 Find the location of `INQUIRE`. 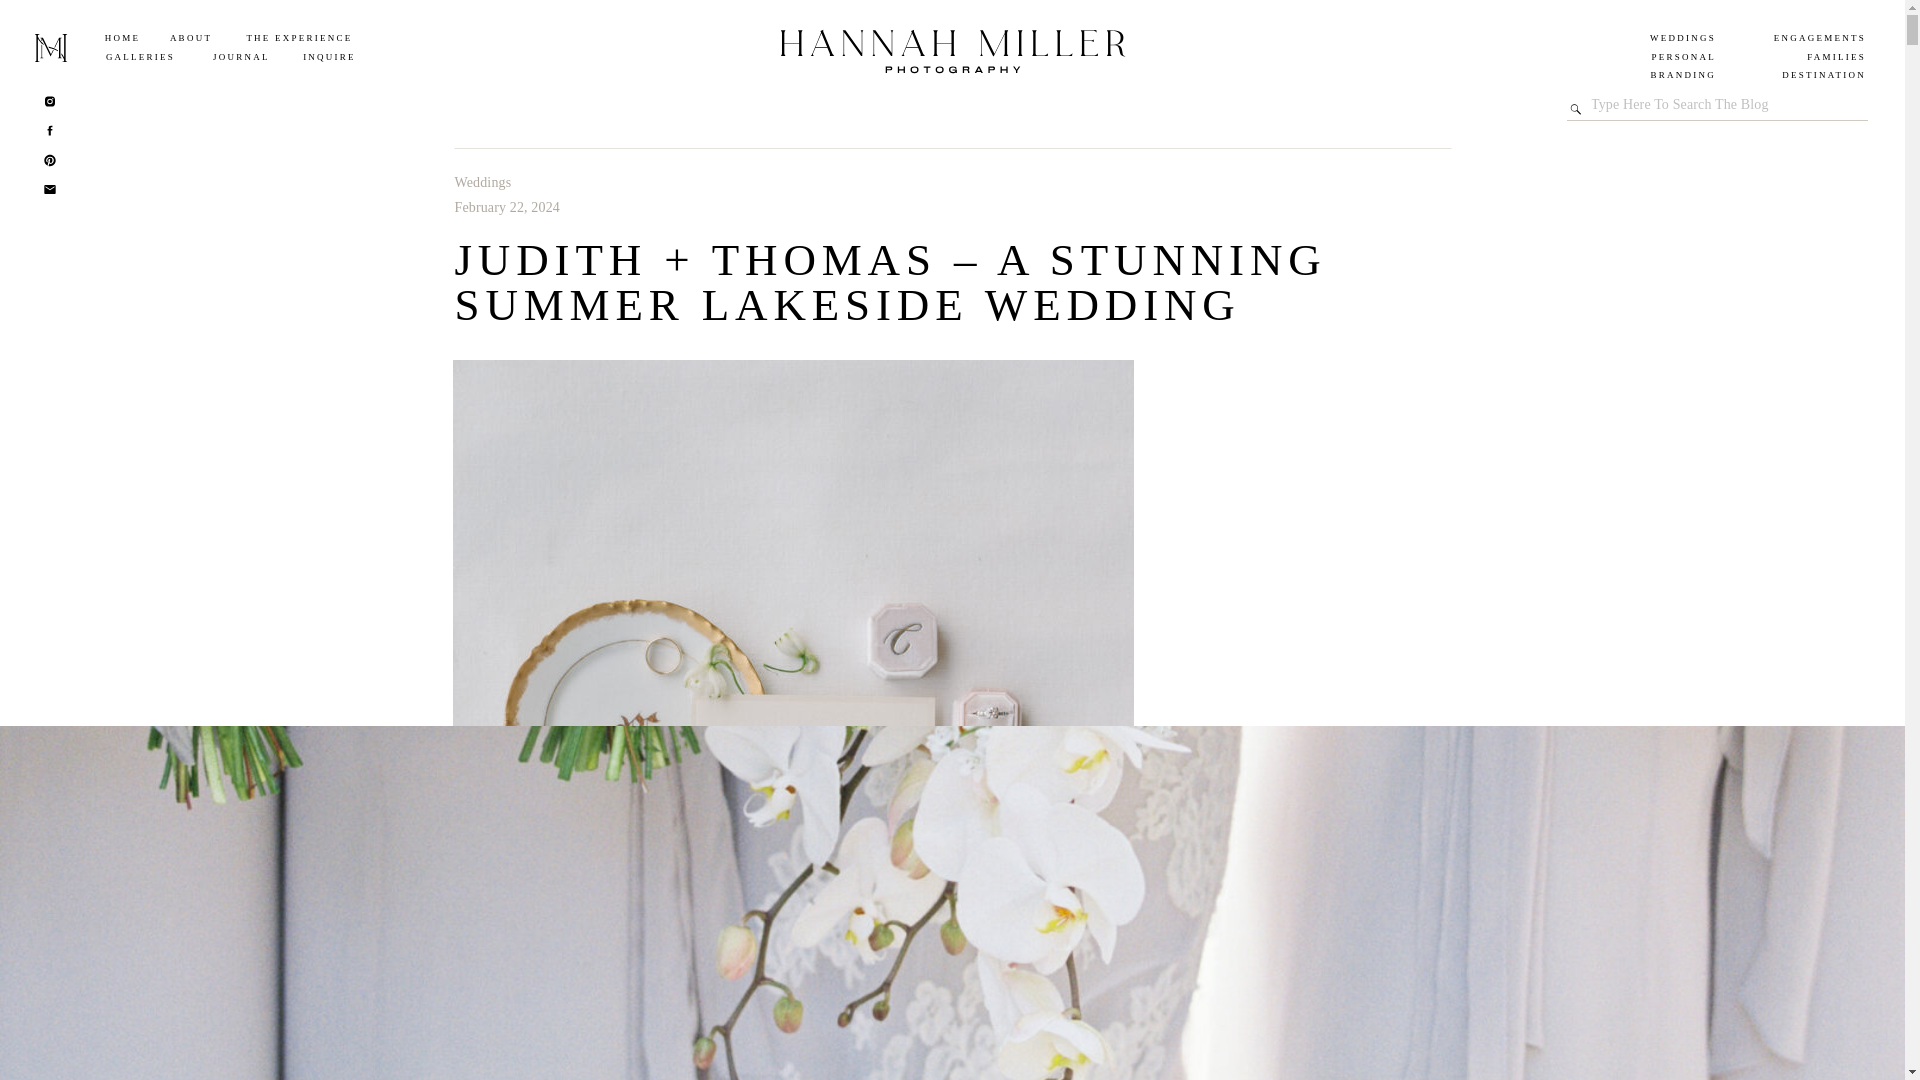

INQUIRE is located at coordinates (329, 58).